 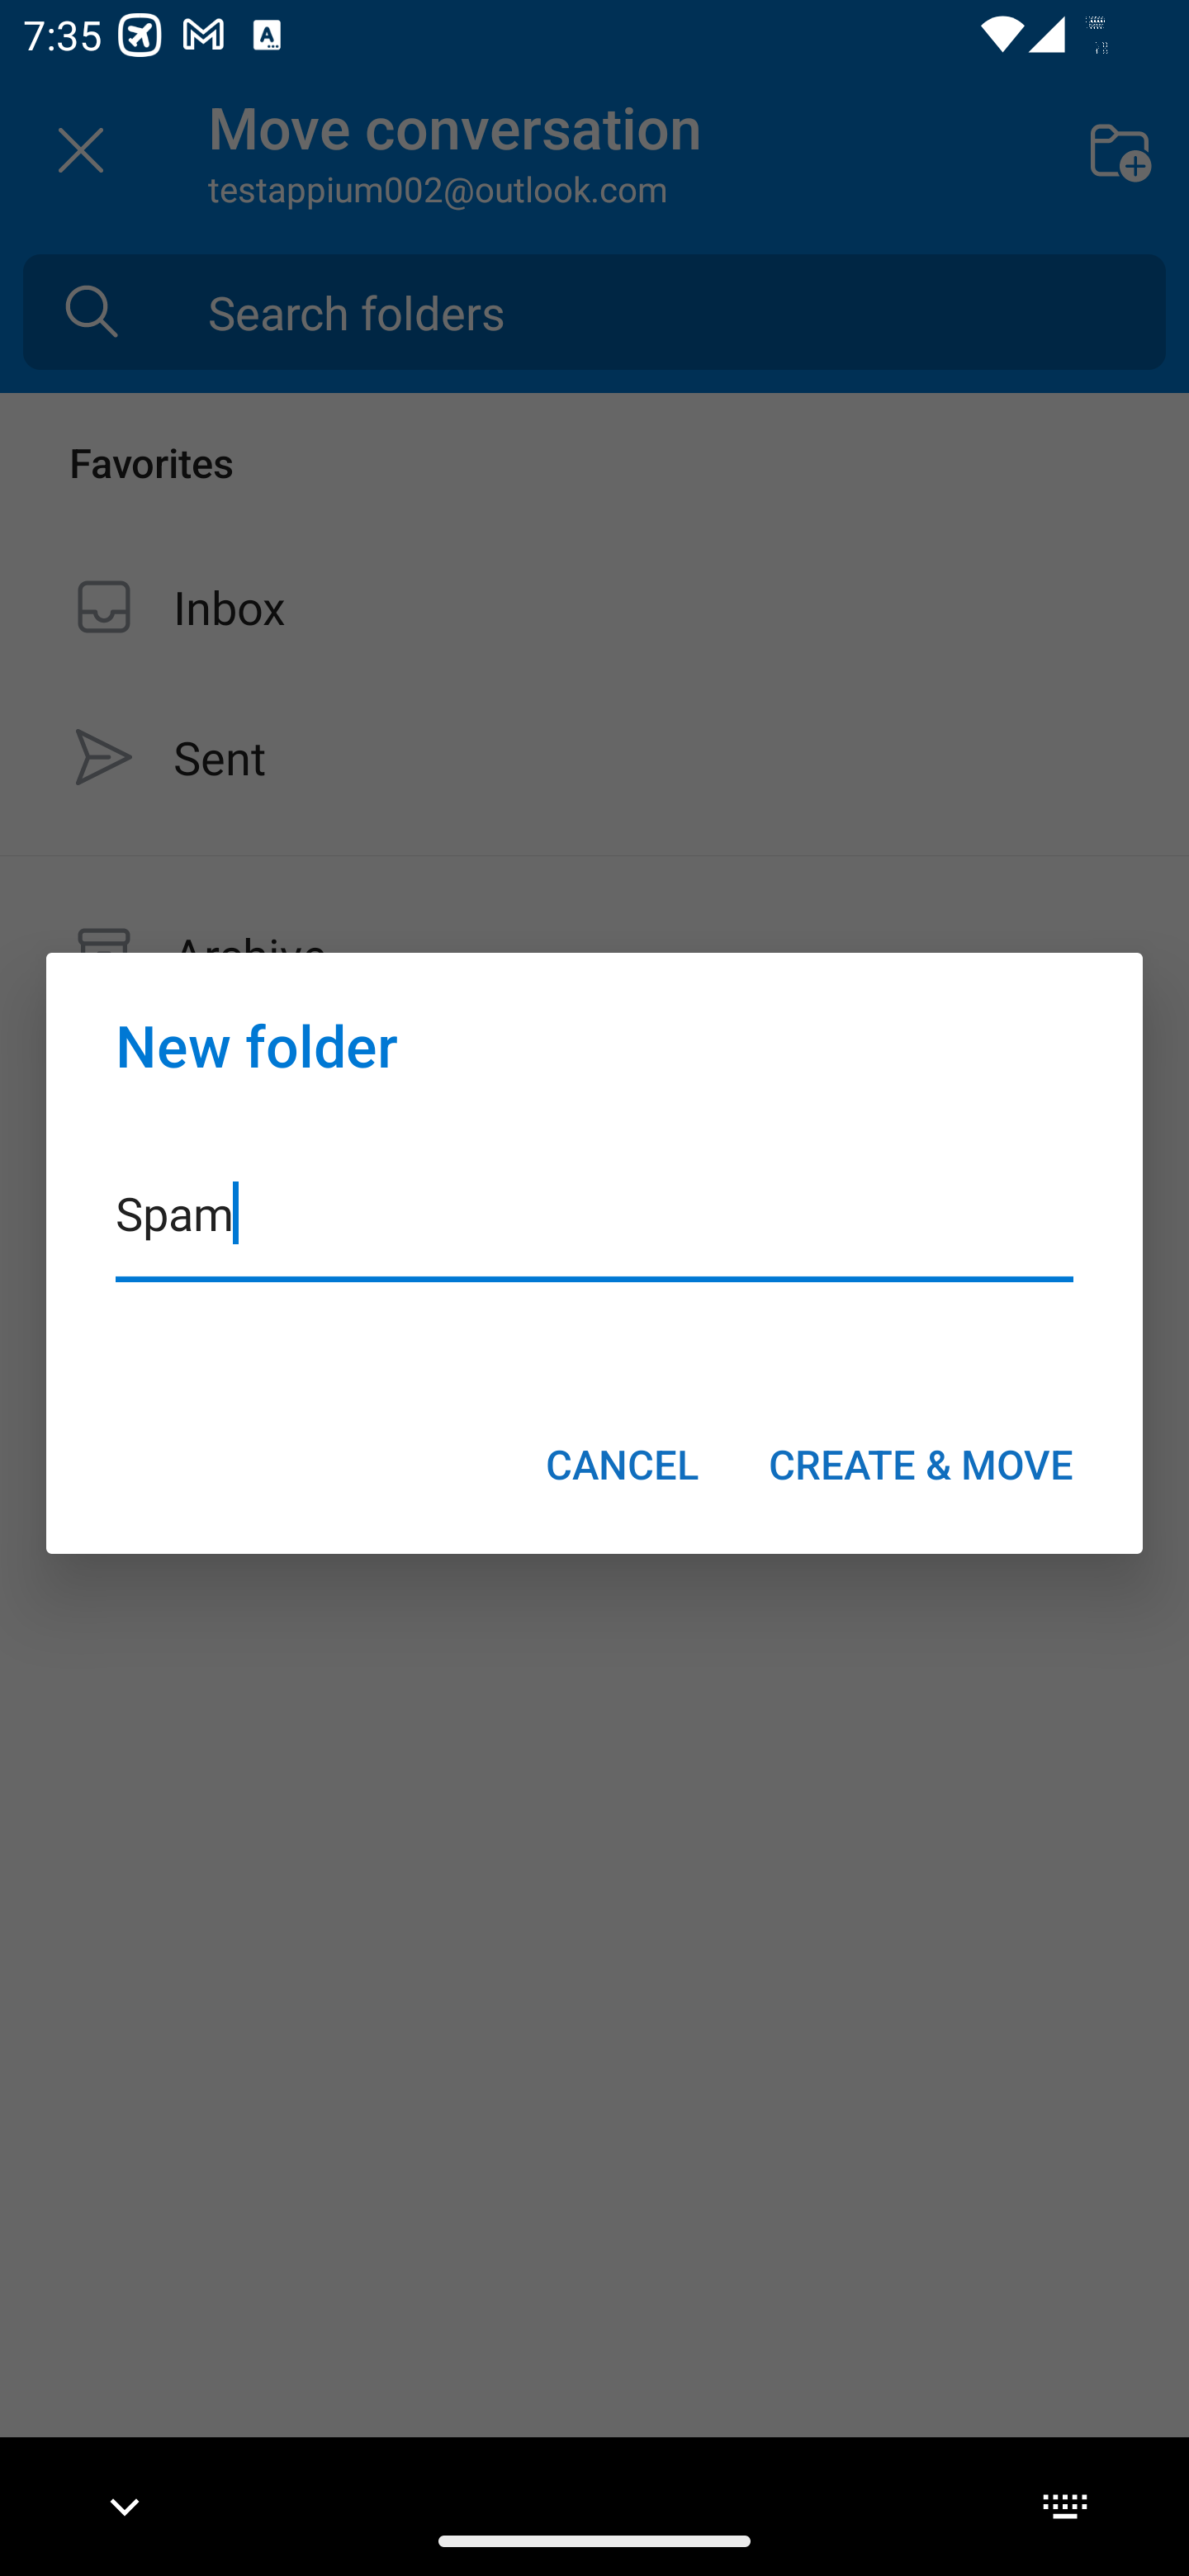 What do you see at coordinates (623, 1464) in the screenshot?
I see `CANCEL` at bounding box center [623, 1464].